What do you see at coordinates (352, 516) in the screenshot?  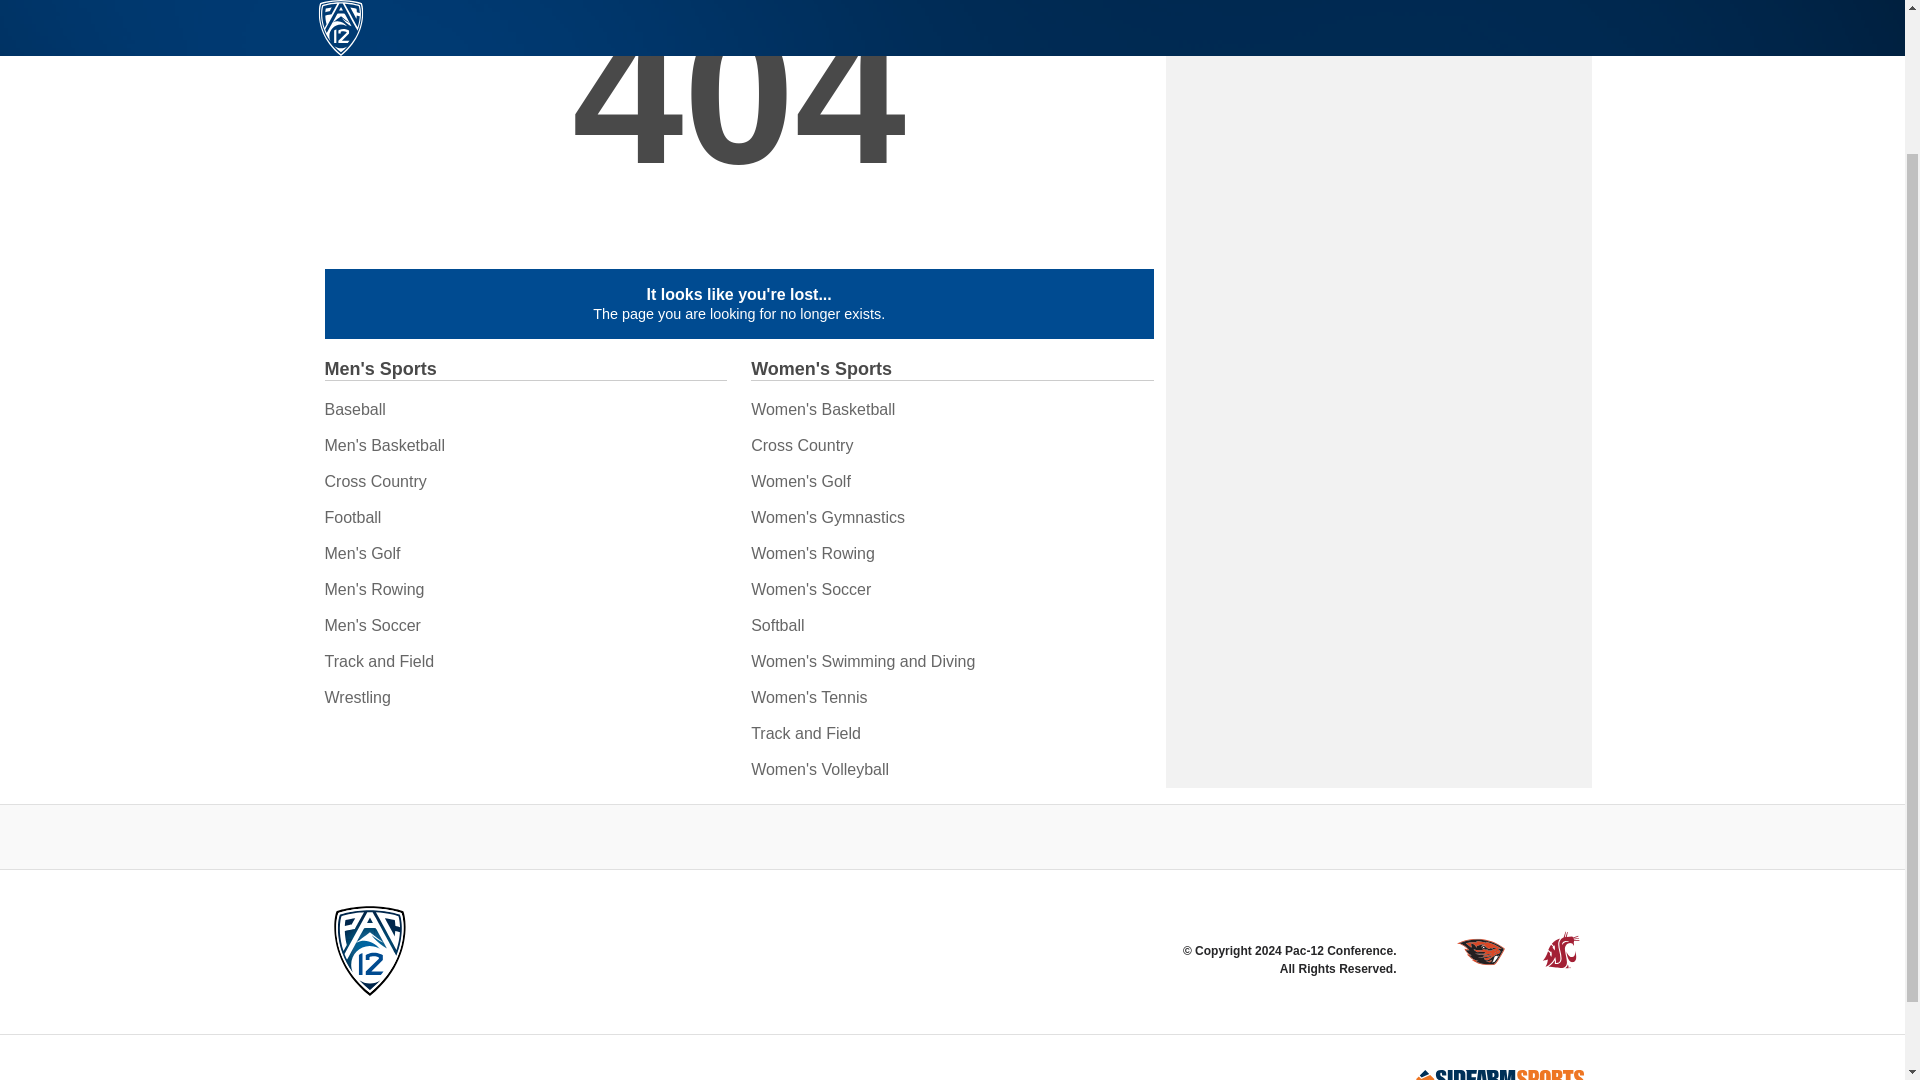 I see `Football` at bounding box center [352, 516].